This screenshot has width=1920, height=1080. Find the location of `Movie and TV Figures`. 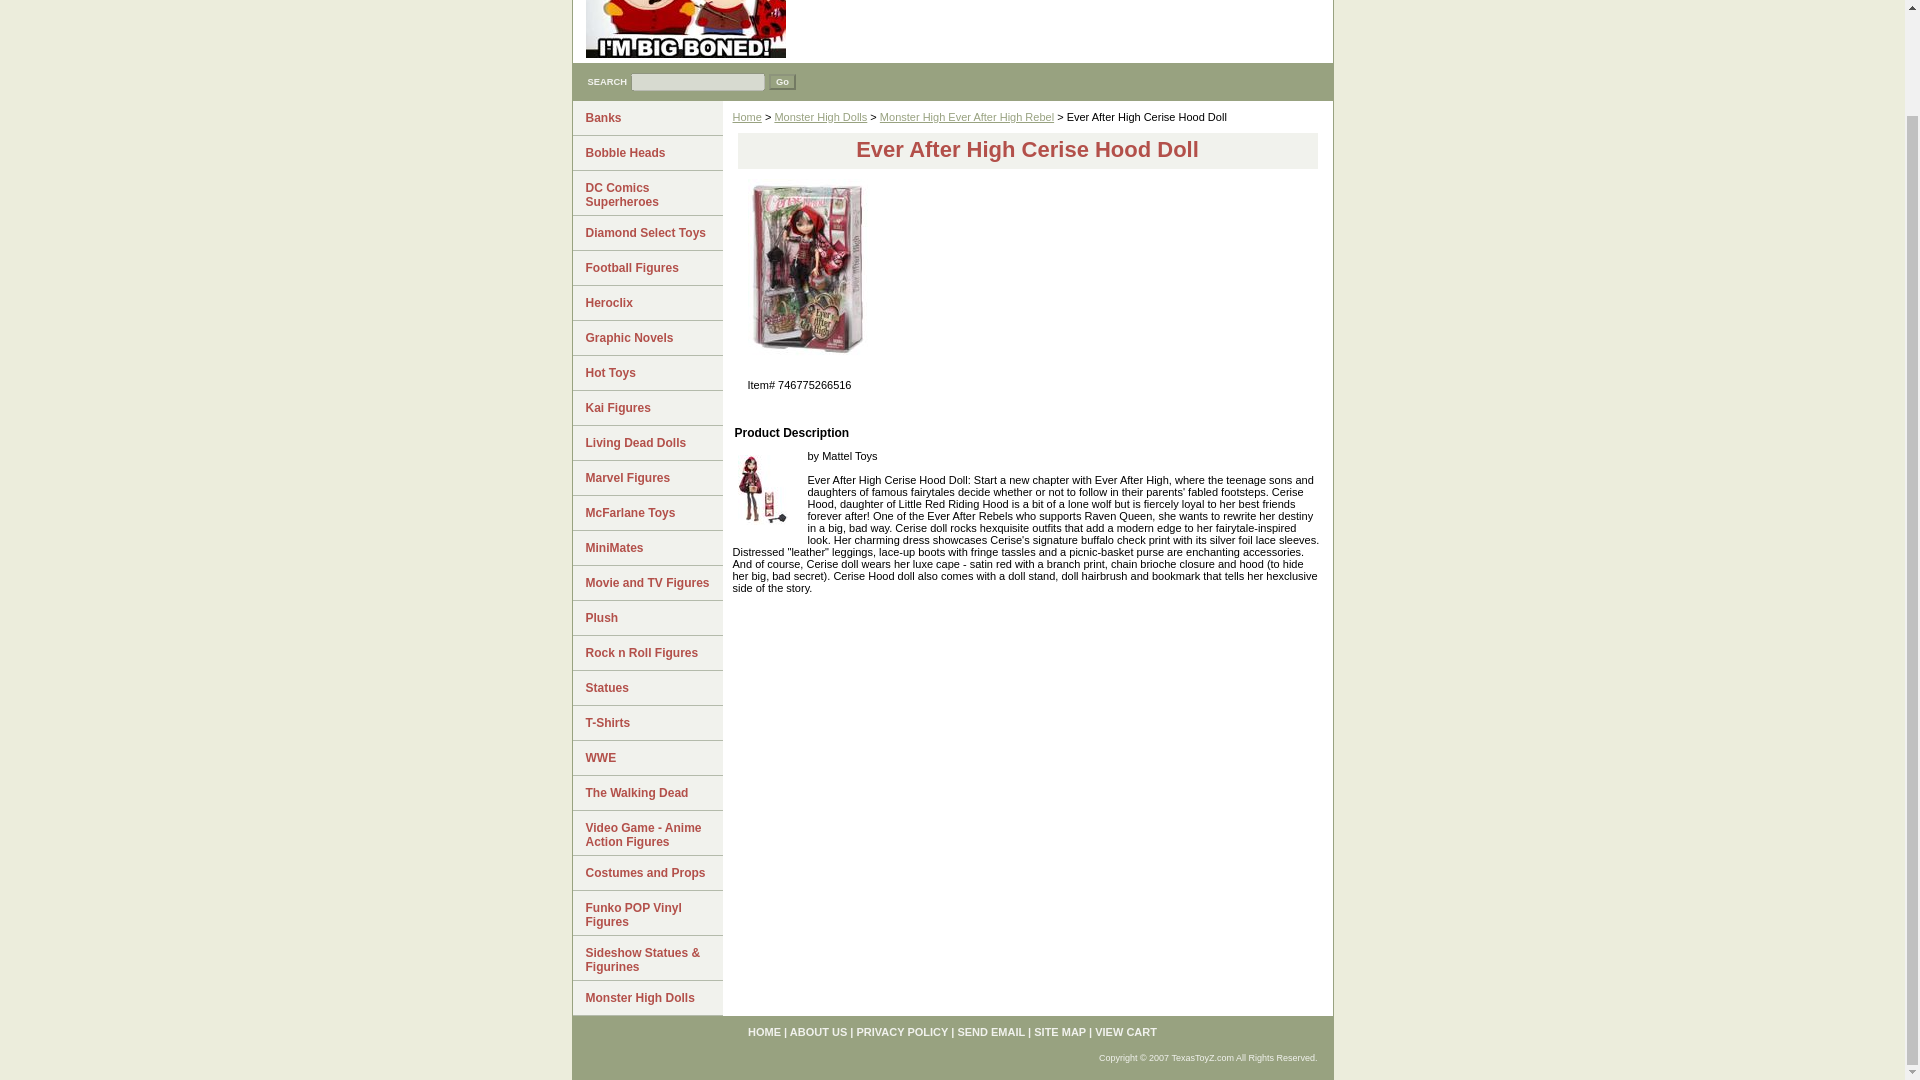

Movie and TV Figures is located at coordinates (646, 582).